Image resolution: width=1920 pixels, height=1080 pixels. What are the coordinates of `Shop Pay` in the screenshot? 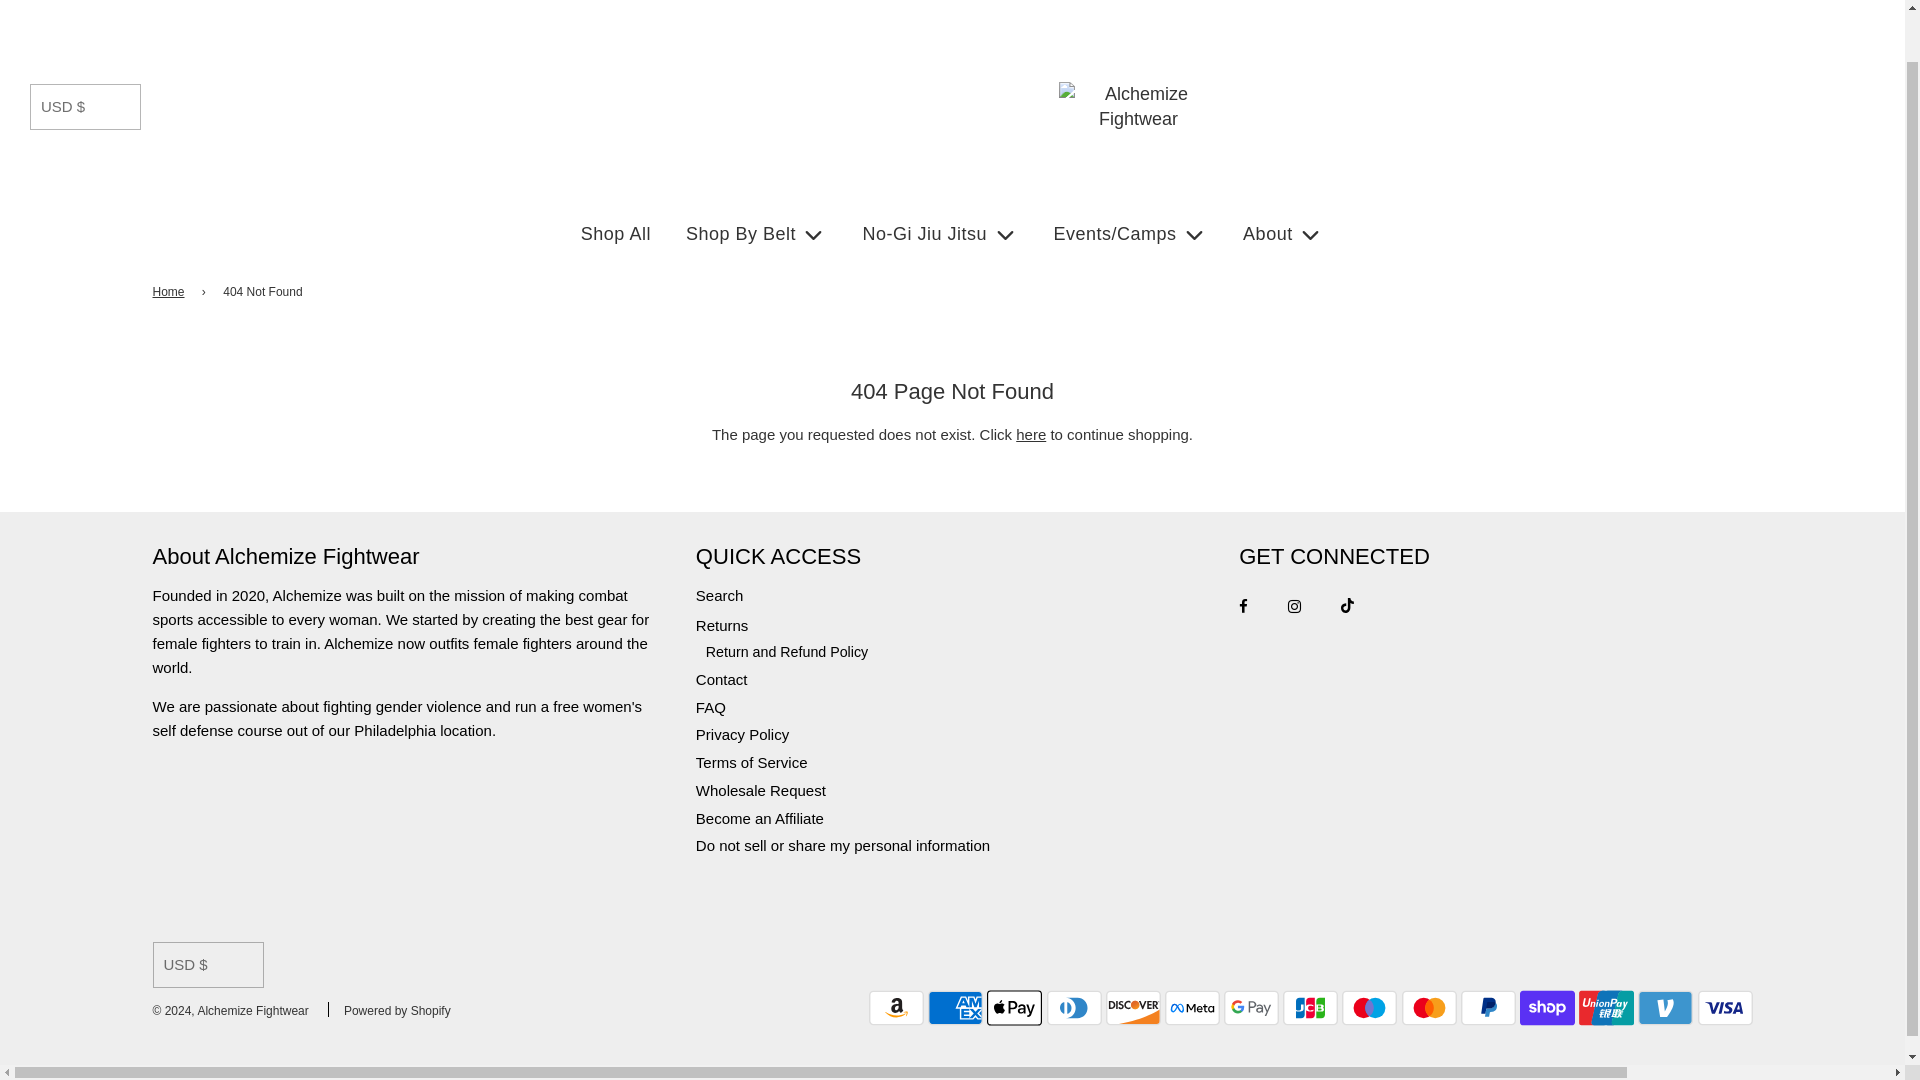 It's located at (1547, 1008).